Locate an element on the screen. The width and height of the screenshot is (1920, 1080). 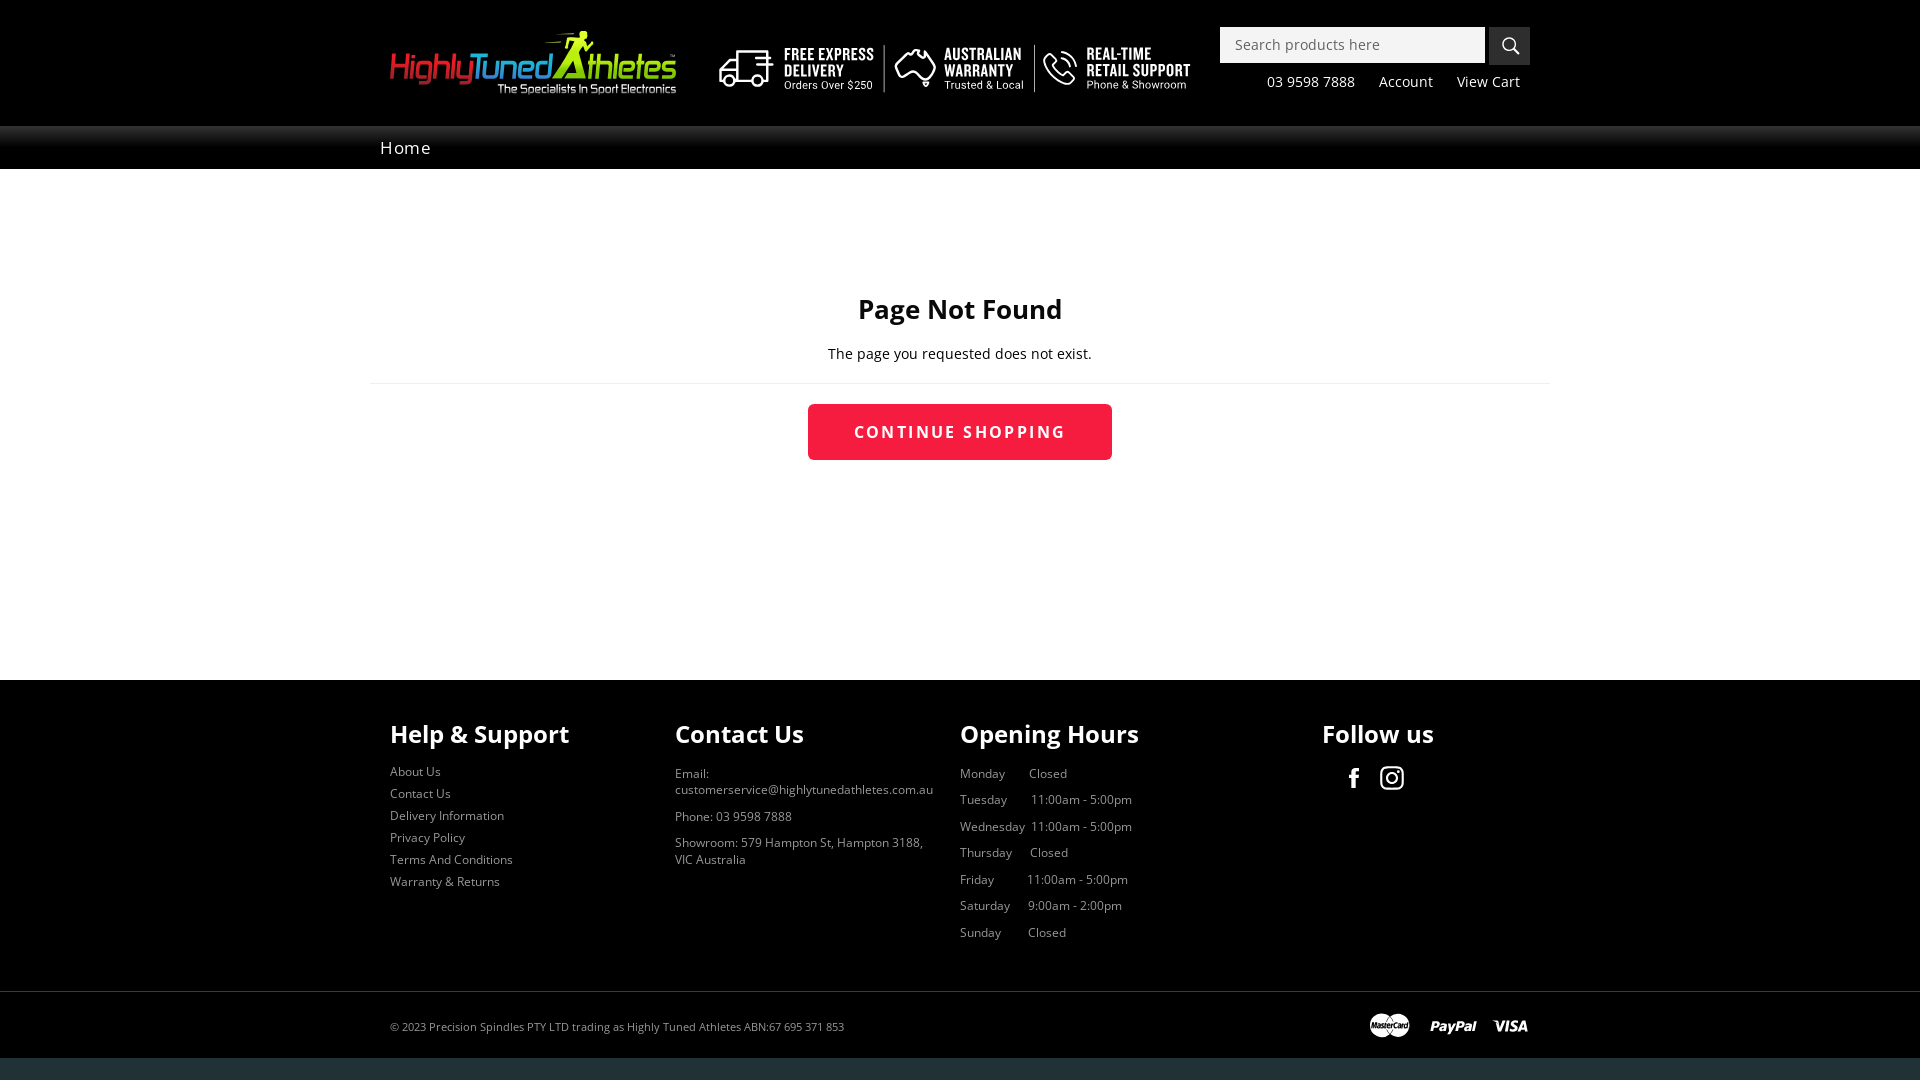
Warranty & Returns is located at coordinates (445, 882).